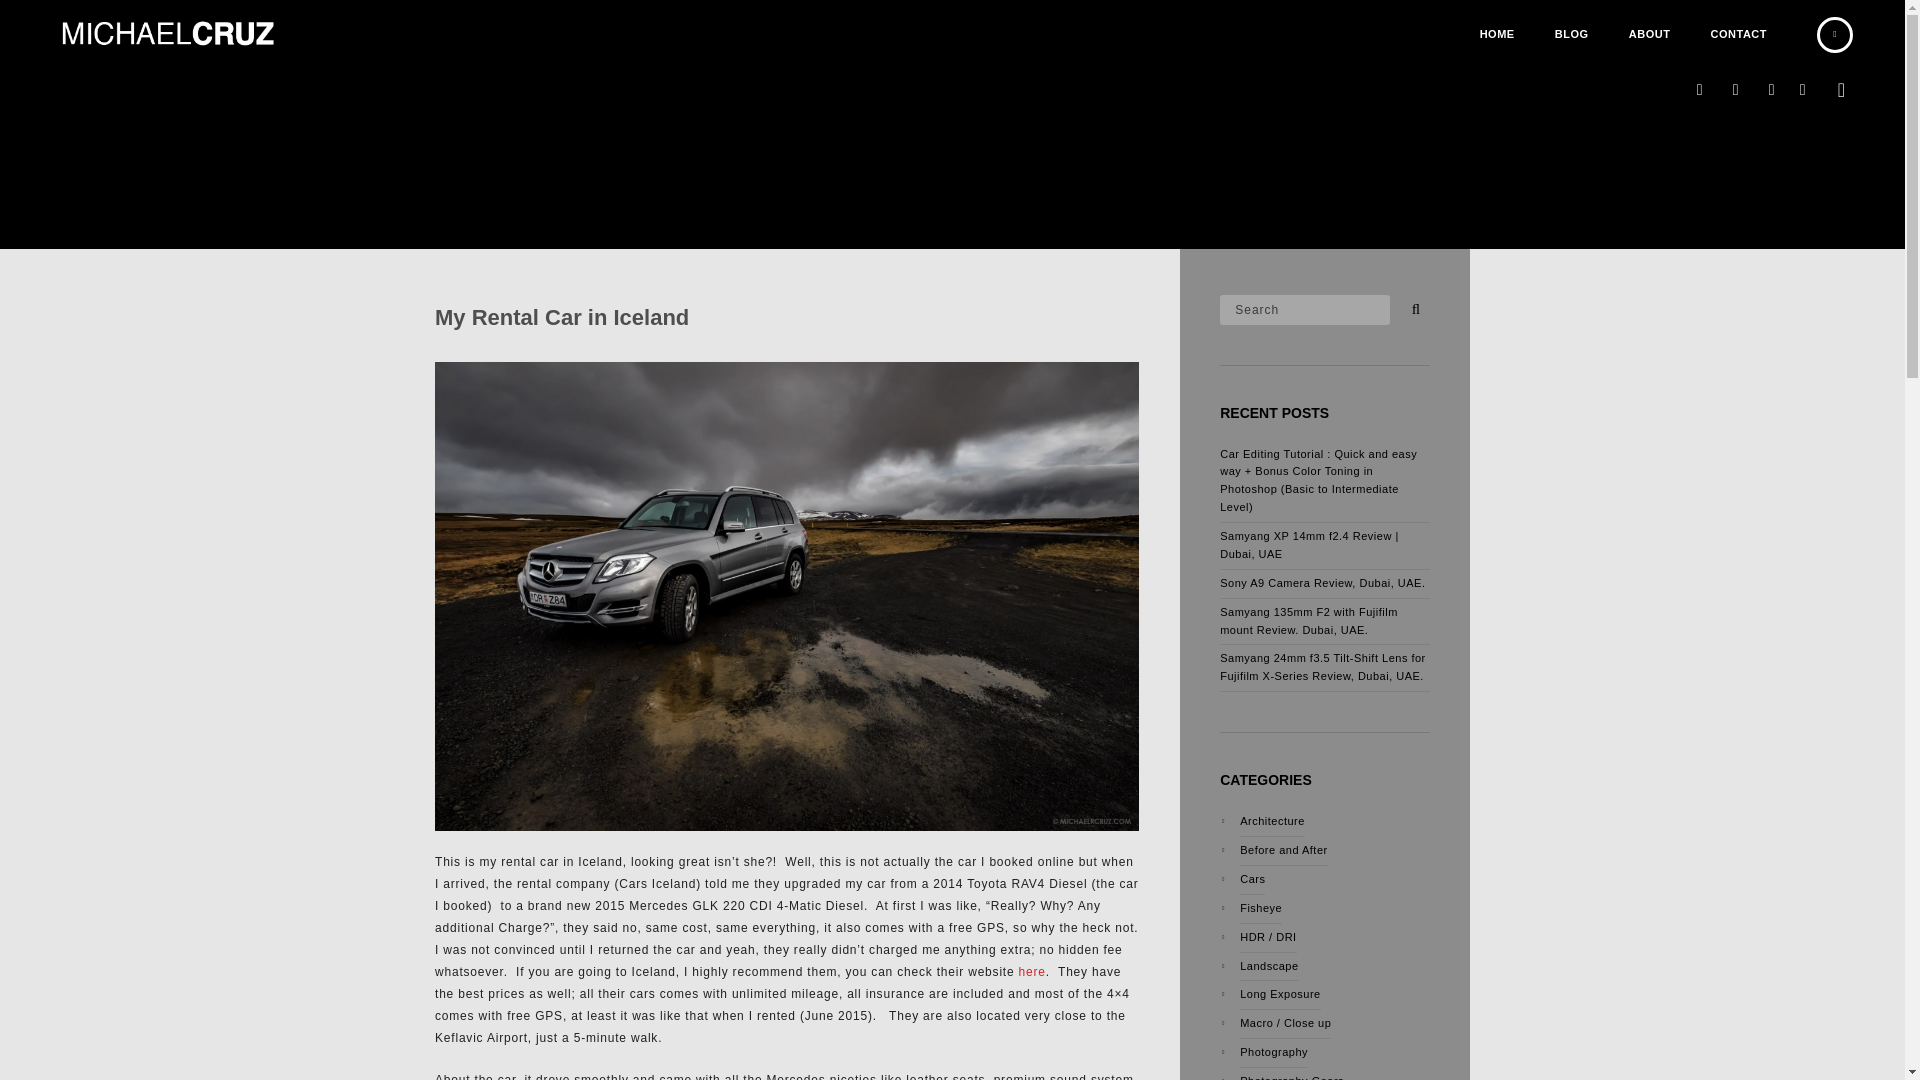  Describe the element at coordinates (1032, 972) in the screenshot. I see `here` at that location.